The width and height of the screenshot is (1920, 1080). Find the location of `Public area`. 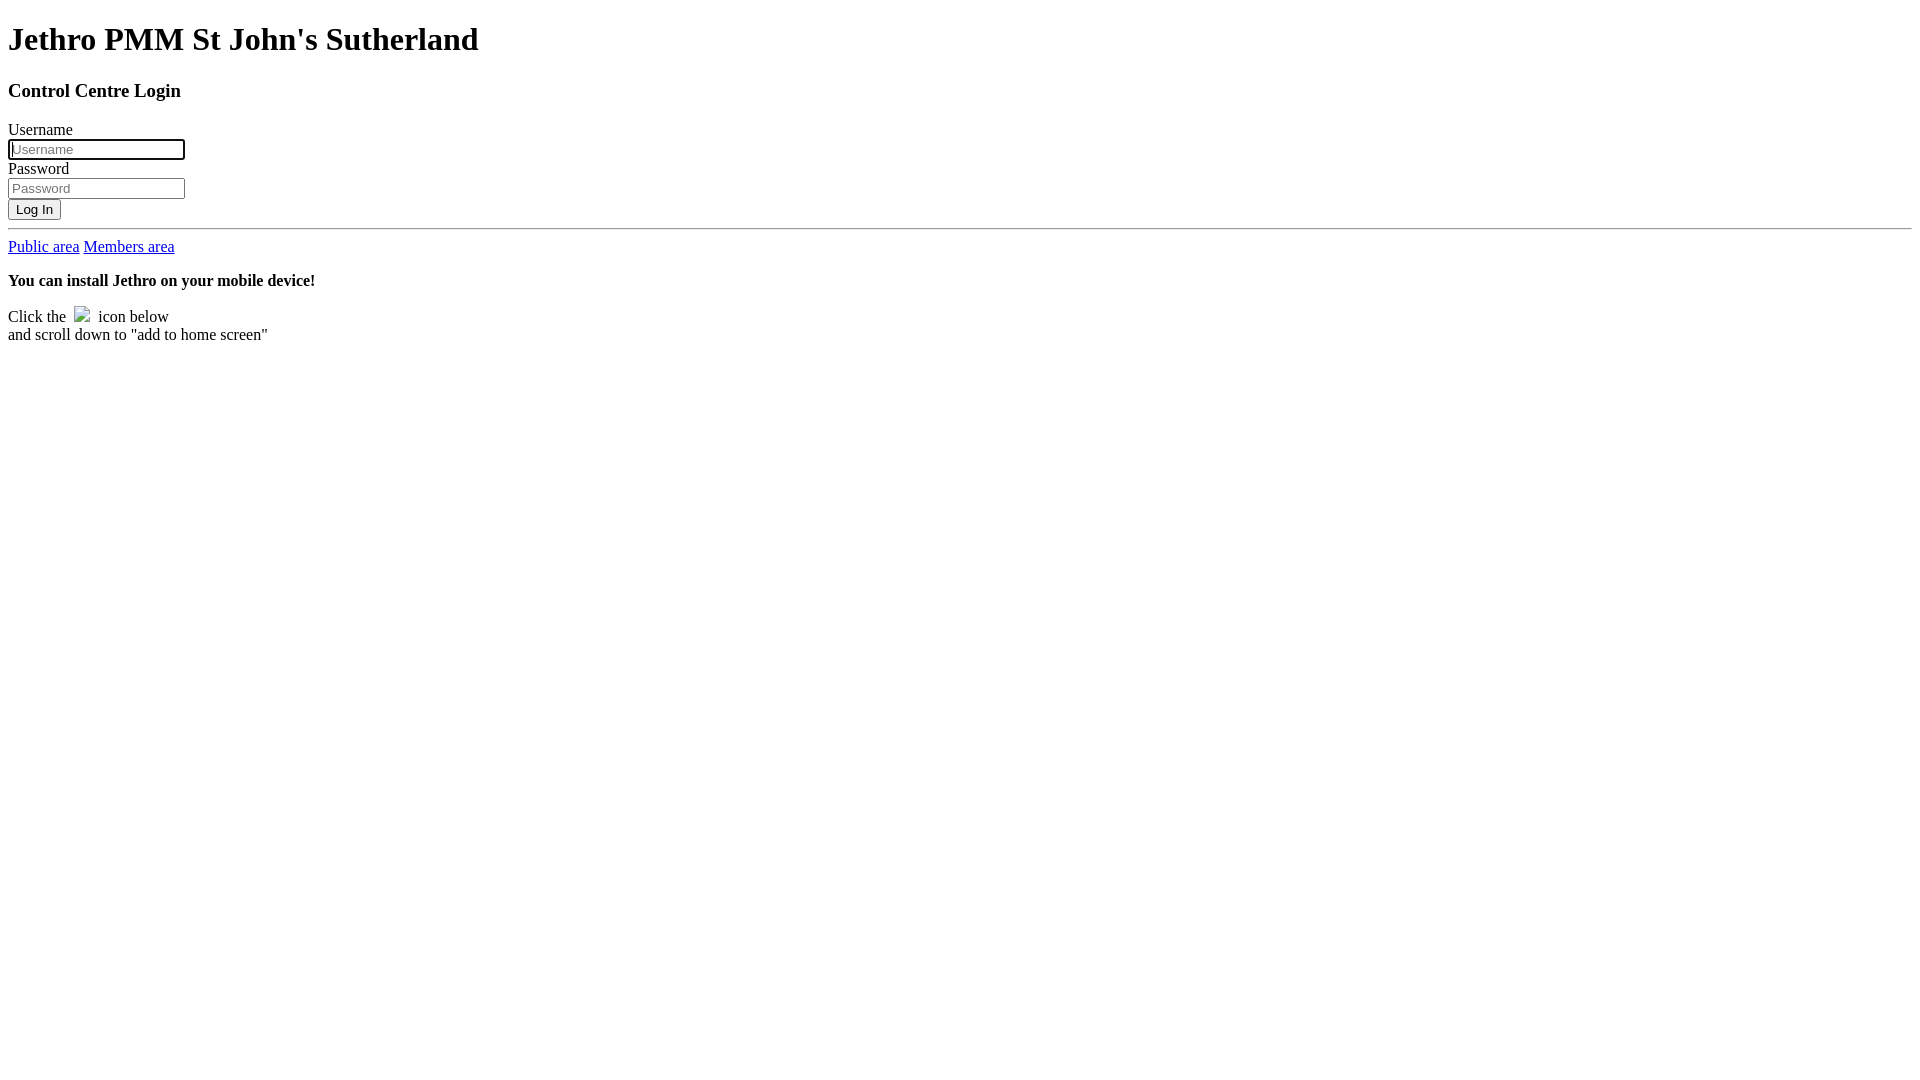

Public area is located at coordinates (44, 246).